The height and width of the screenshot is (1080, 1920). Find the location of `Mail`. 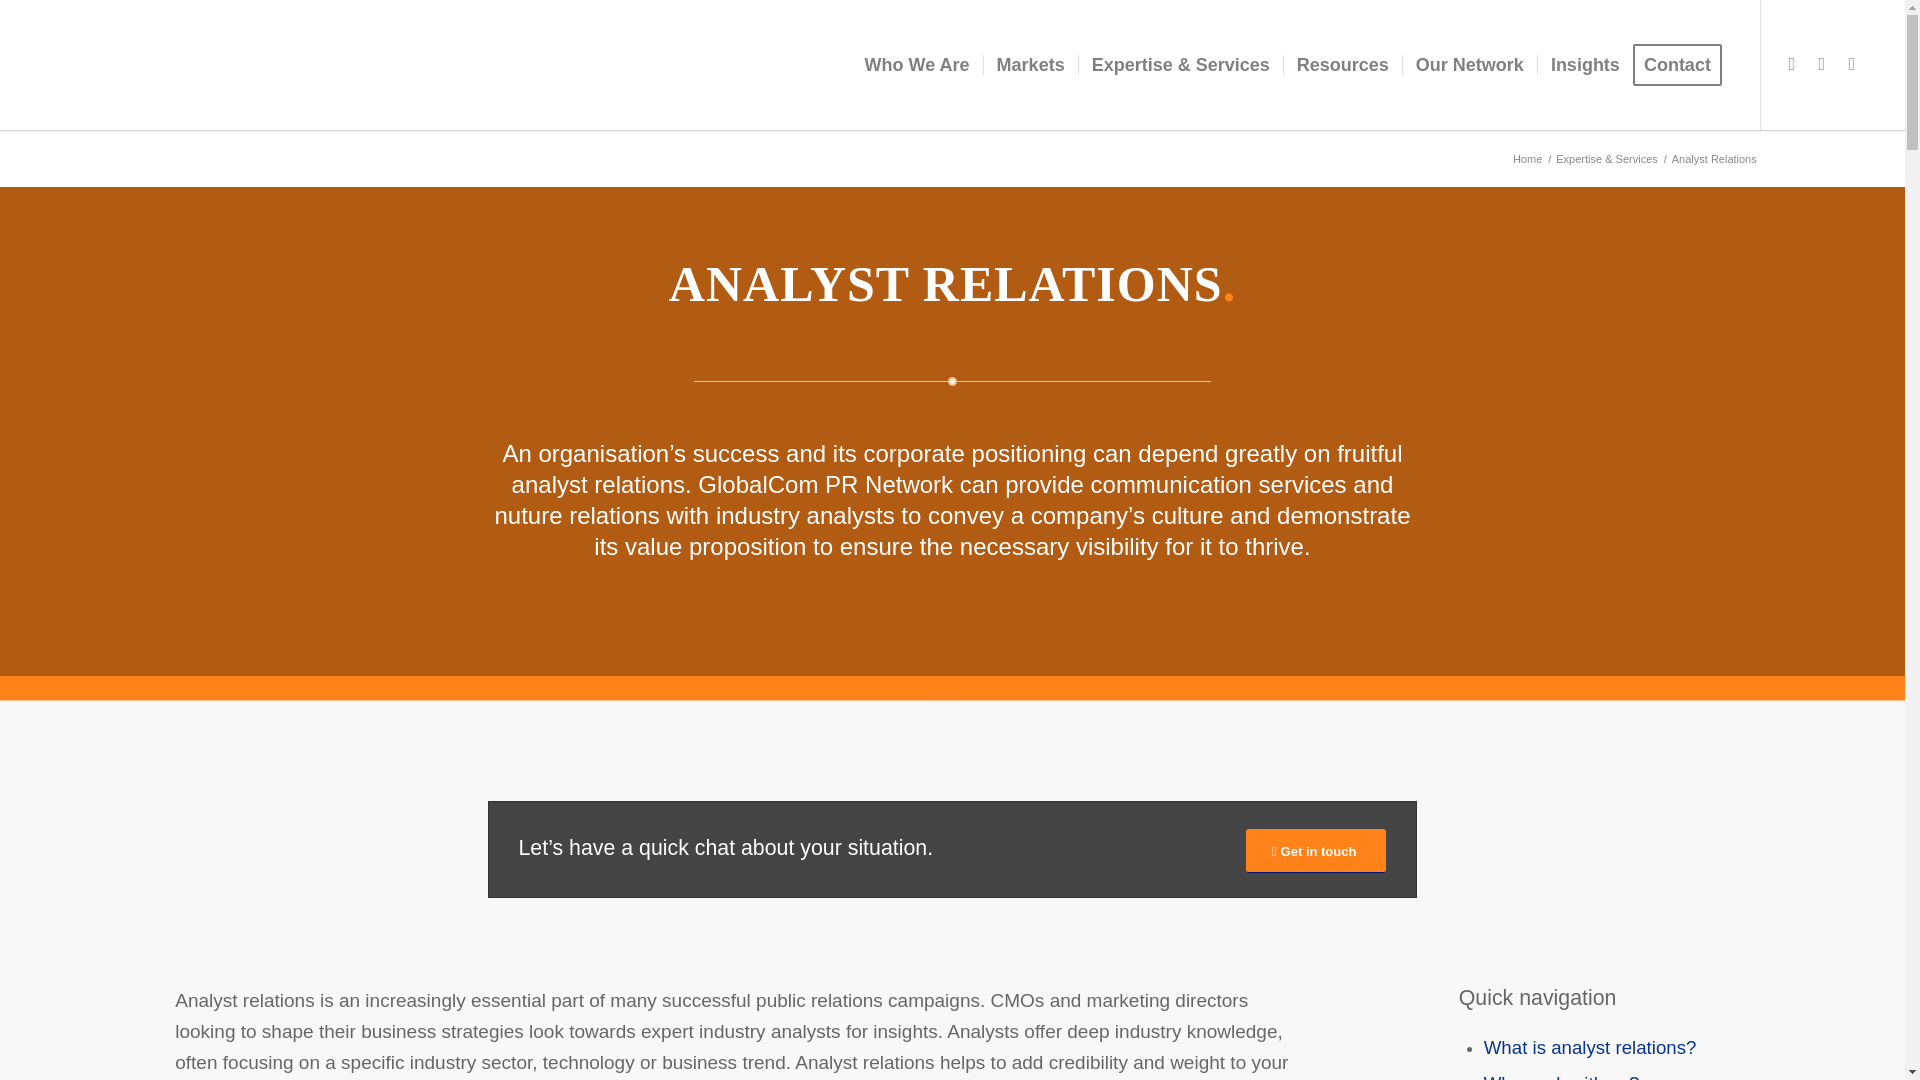

Mail is located at coordinates (1822, 63).